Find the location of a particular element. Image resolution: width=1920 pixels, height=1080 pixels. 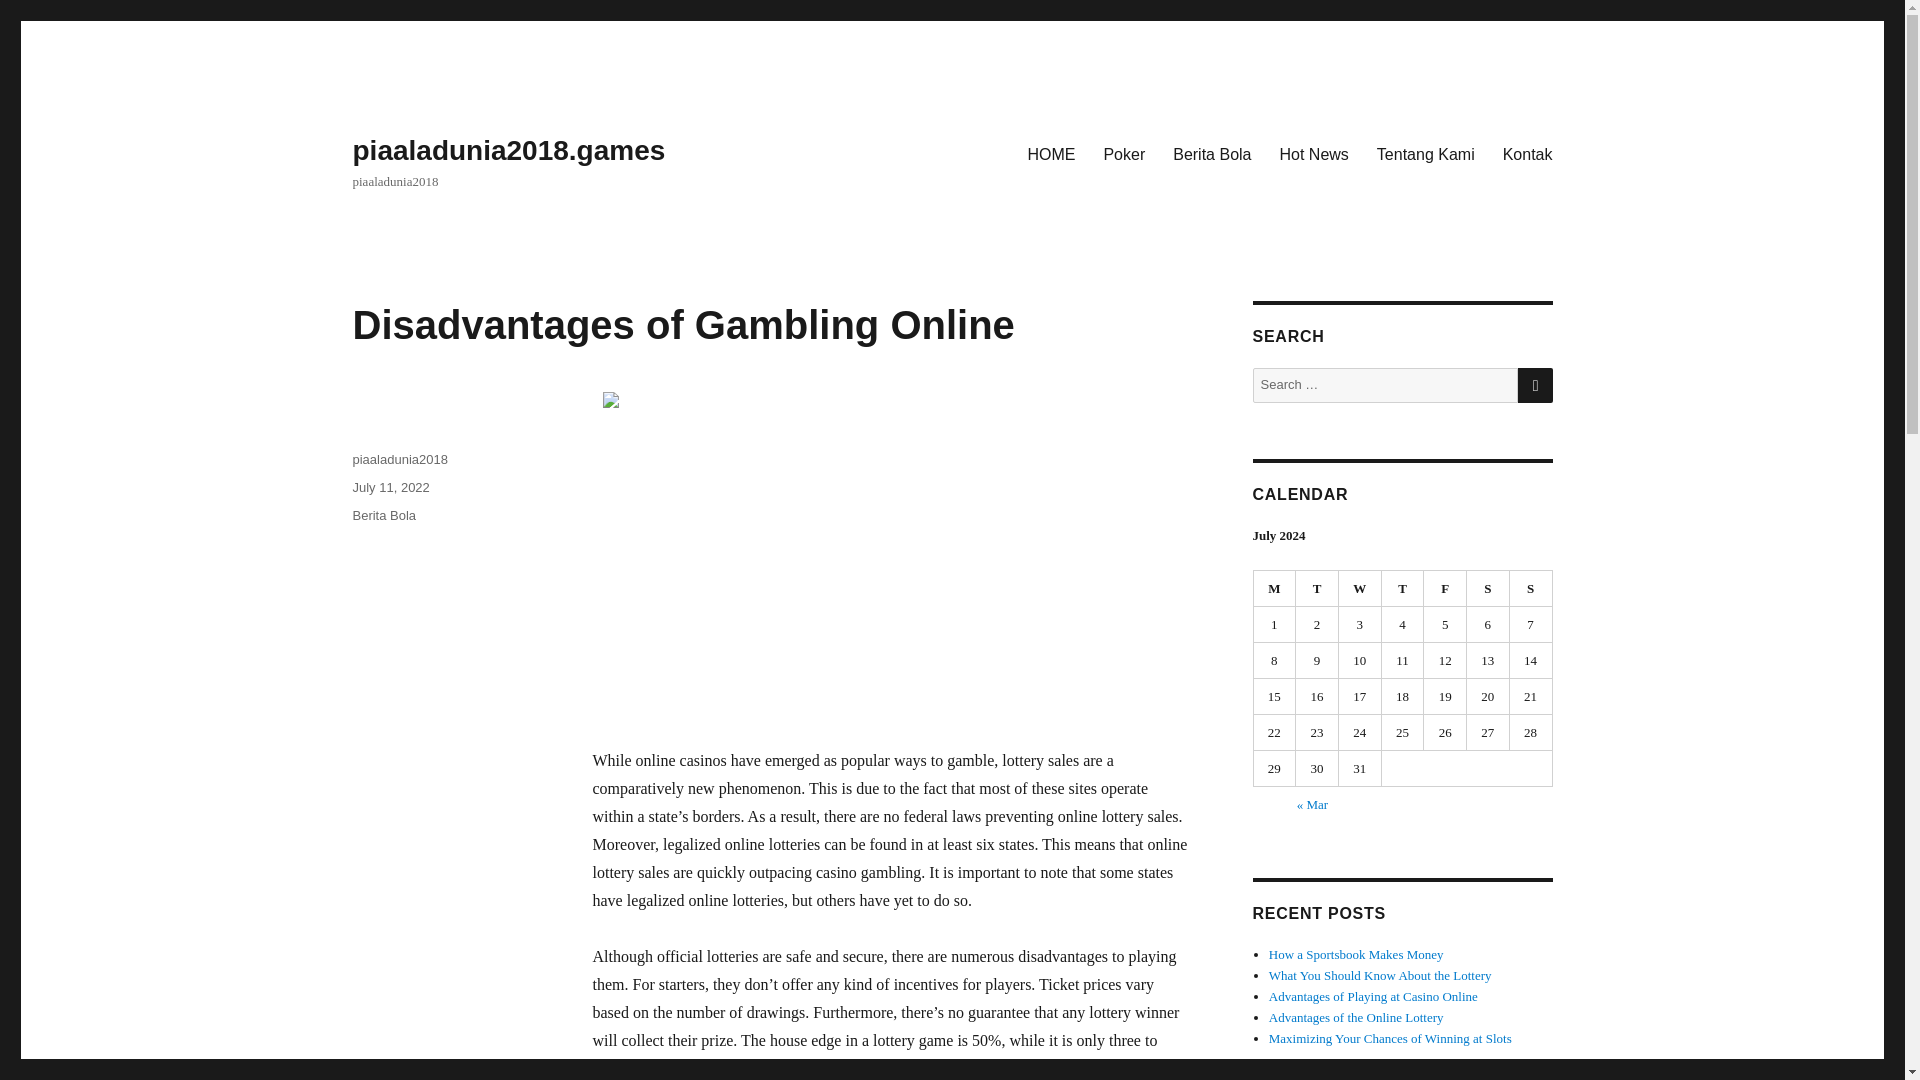

Monday is located at coordinates (1275, 588).